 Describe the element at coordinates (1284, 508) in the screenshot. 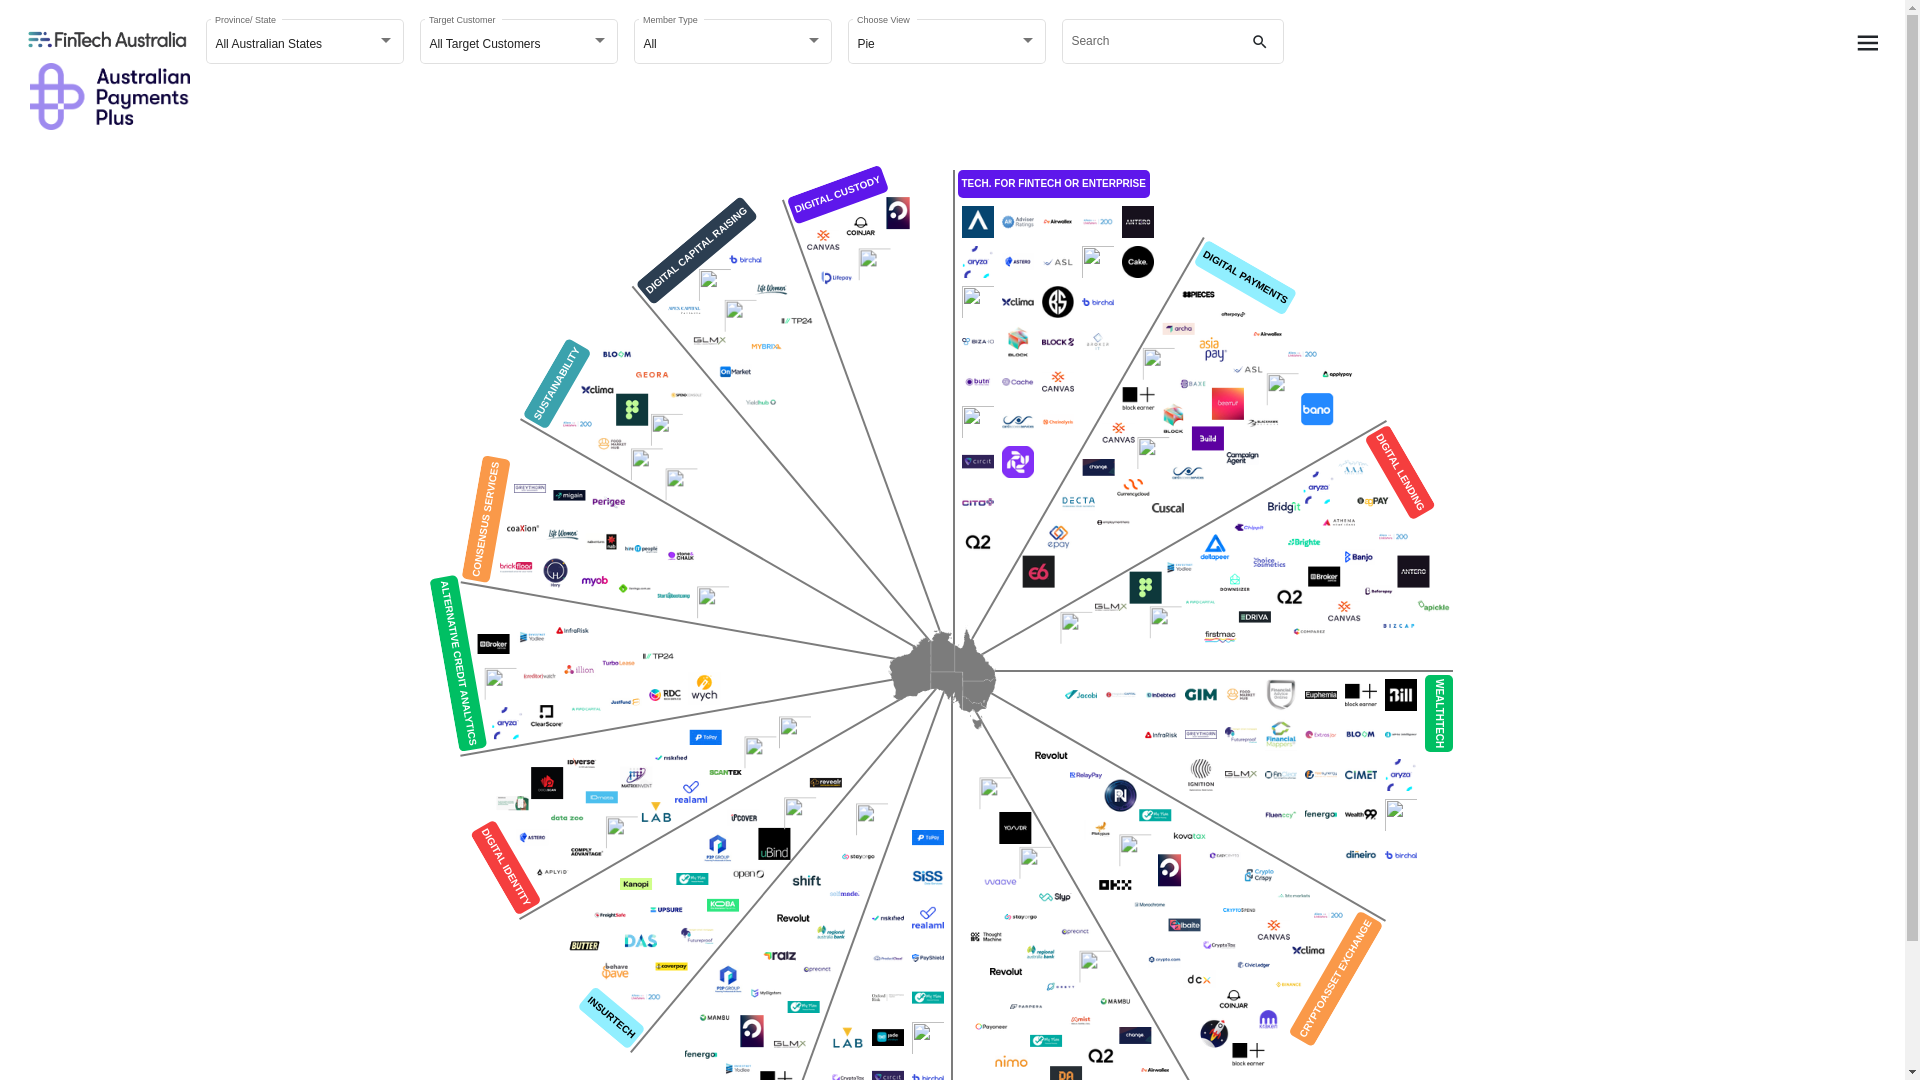

I see `Bridgit` at that location.